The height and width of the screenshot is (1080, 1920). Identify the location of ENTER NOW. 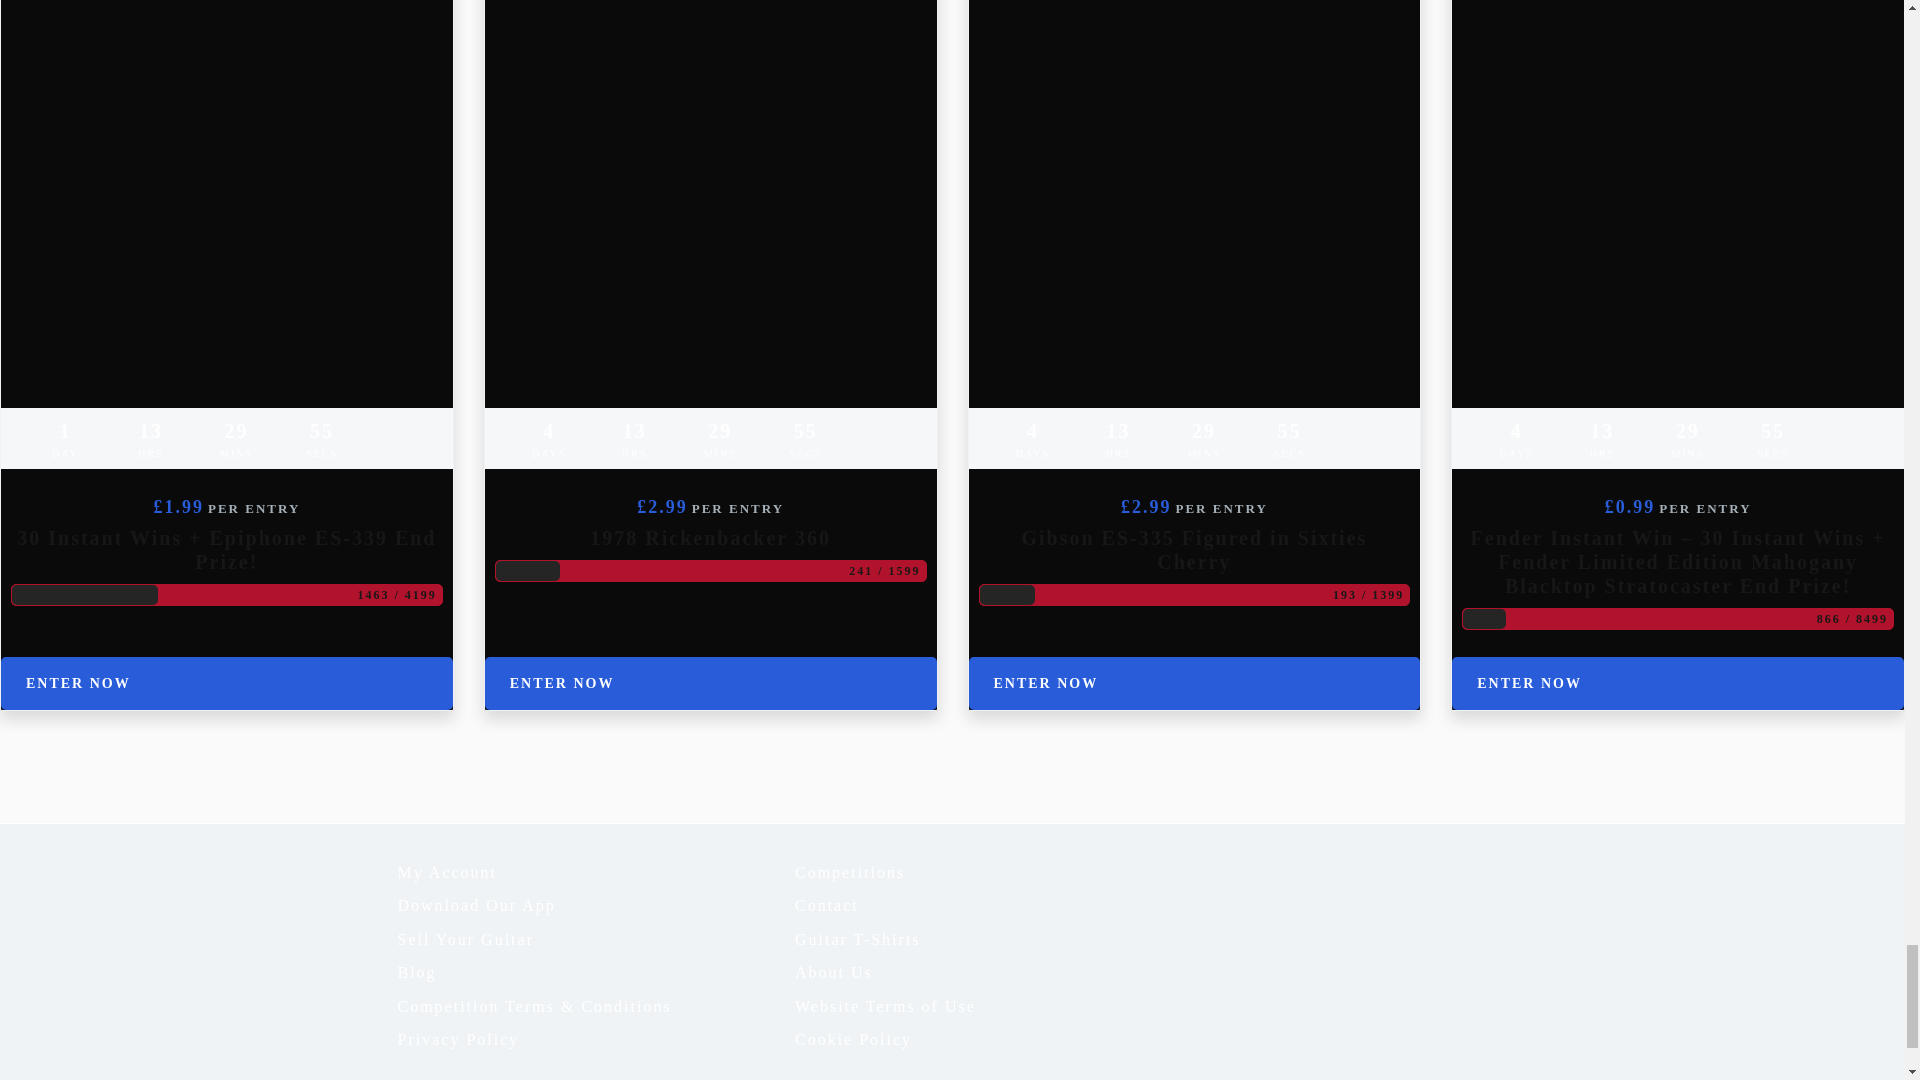
(227, 682).